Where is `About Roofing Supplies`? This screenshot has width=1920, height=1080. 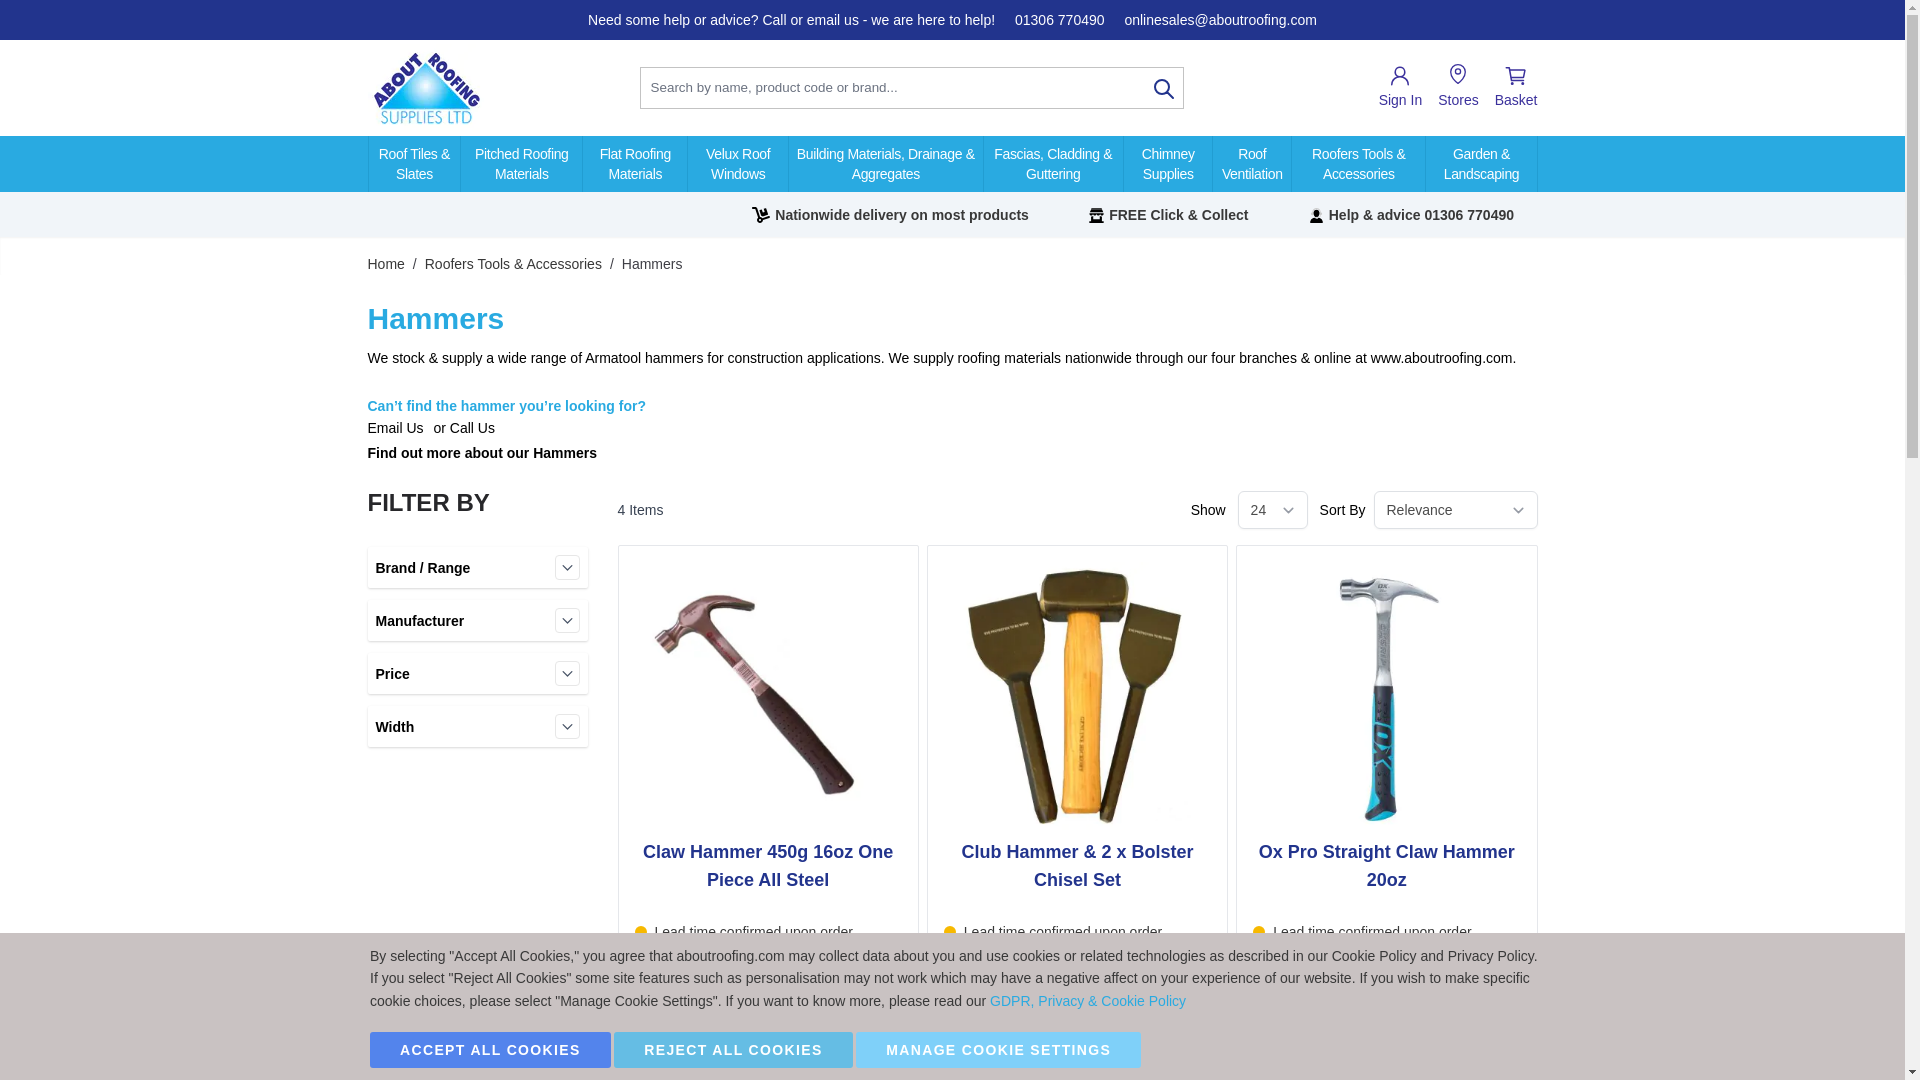 About Roofing Supplies is located at coordinates (426, 88).